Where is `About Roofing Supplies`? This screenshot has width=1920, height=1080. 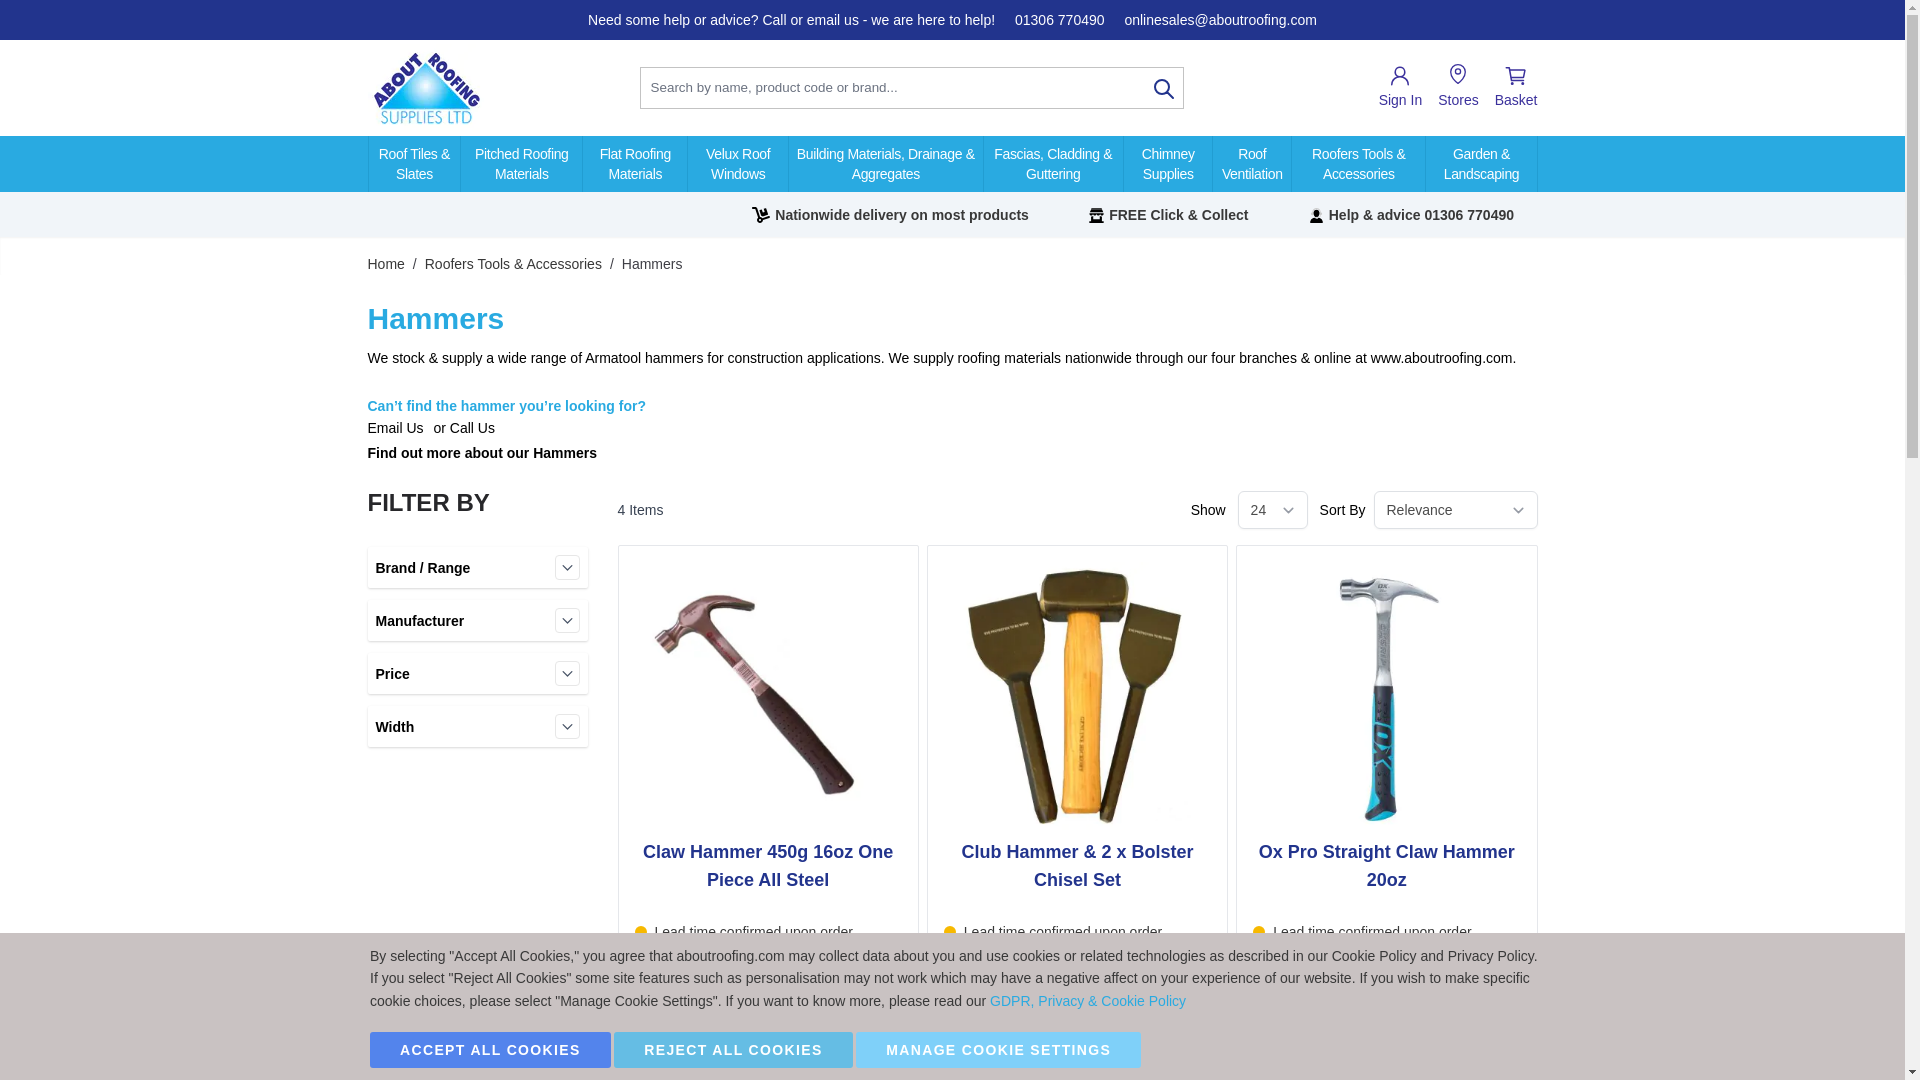 About Roofing Supplies is located at coordinates (426, 88).